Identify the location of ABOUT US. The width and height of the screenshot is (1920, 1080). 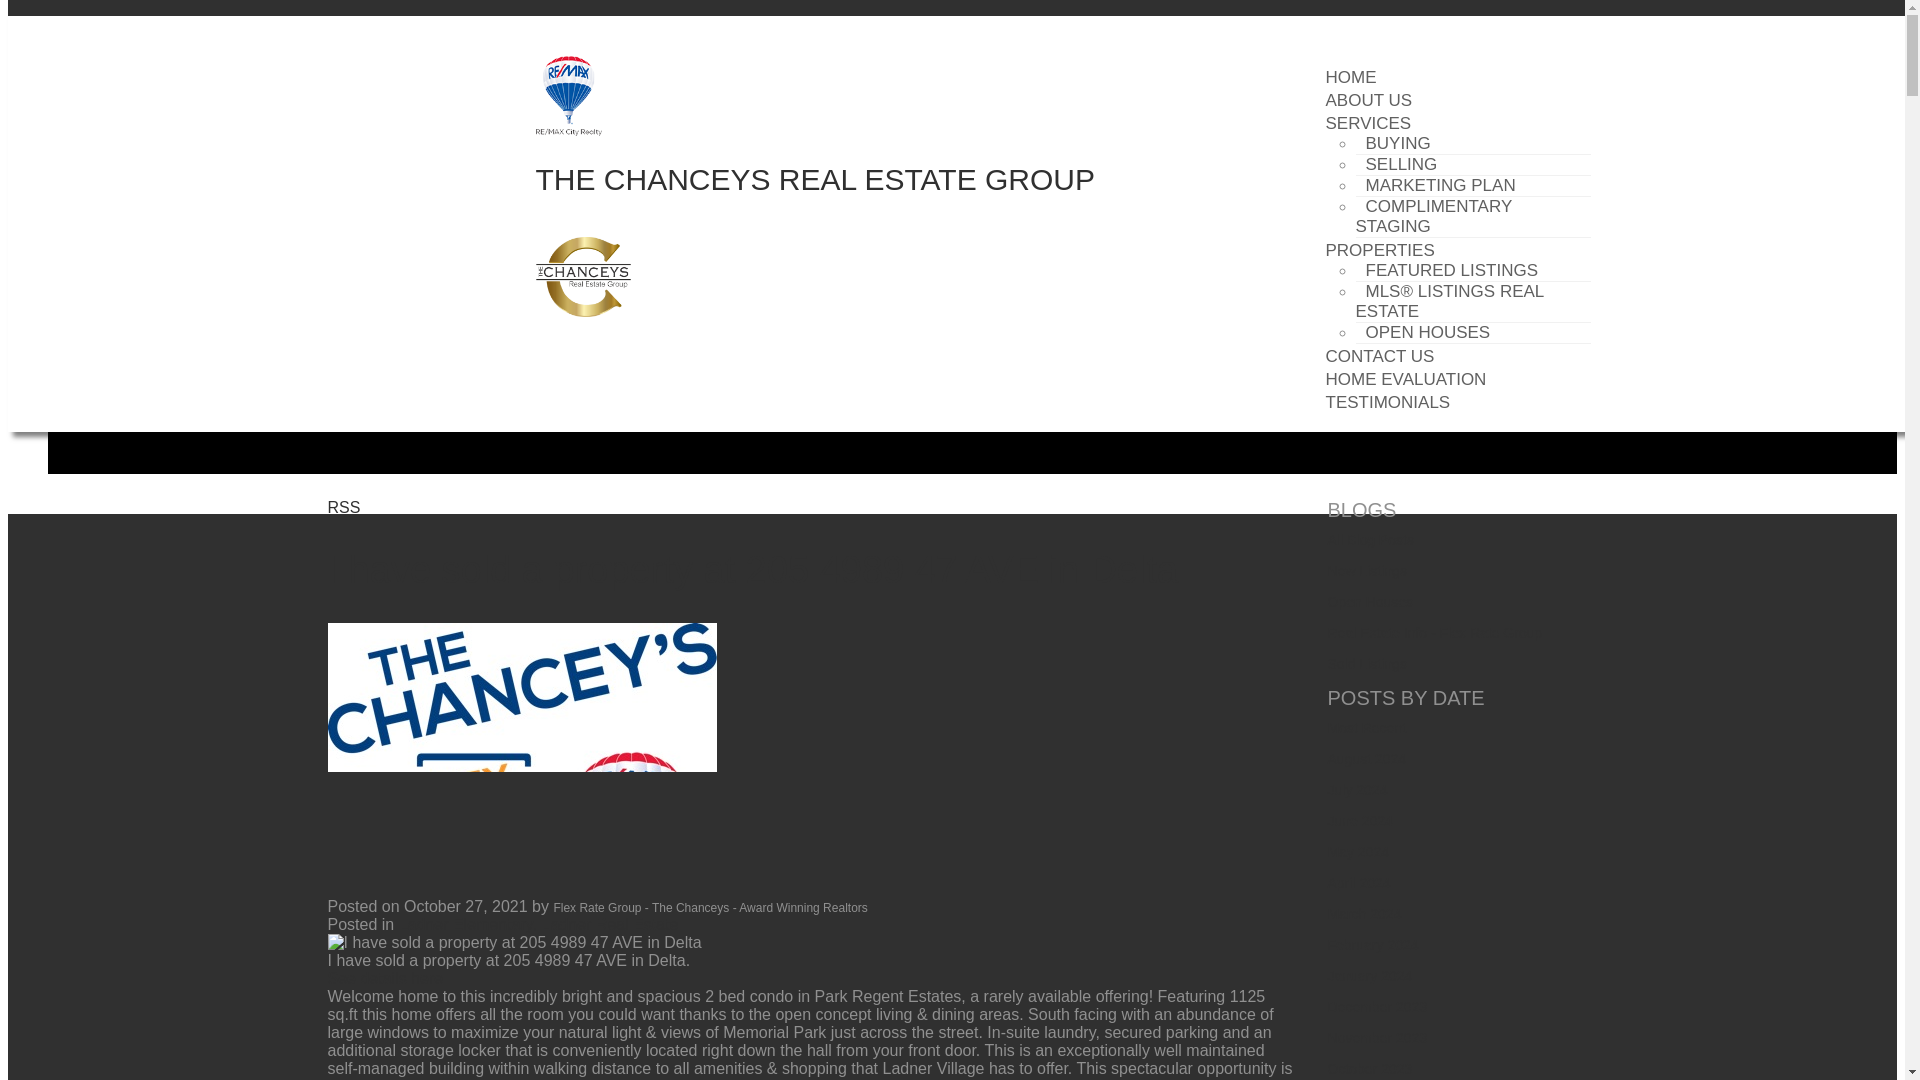
(1368, 100).